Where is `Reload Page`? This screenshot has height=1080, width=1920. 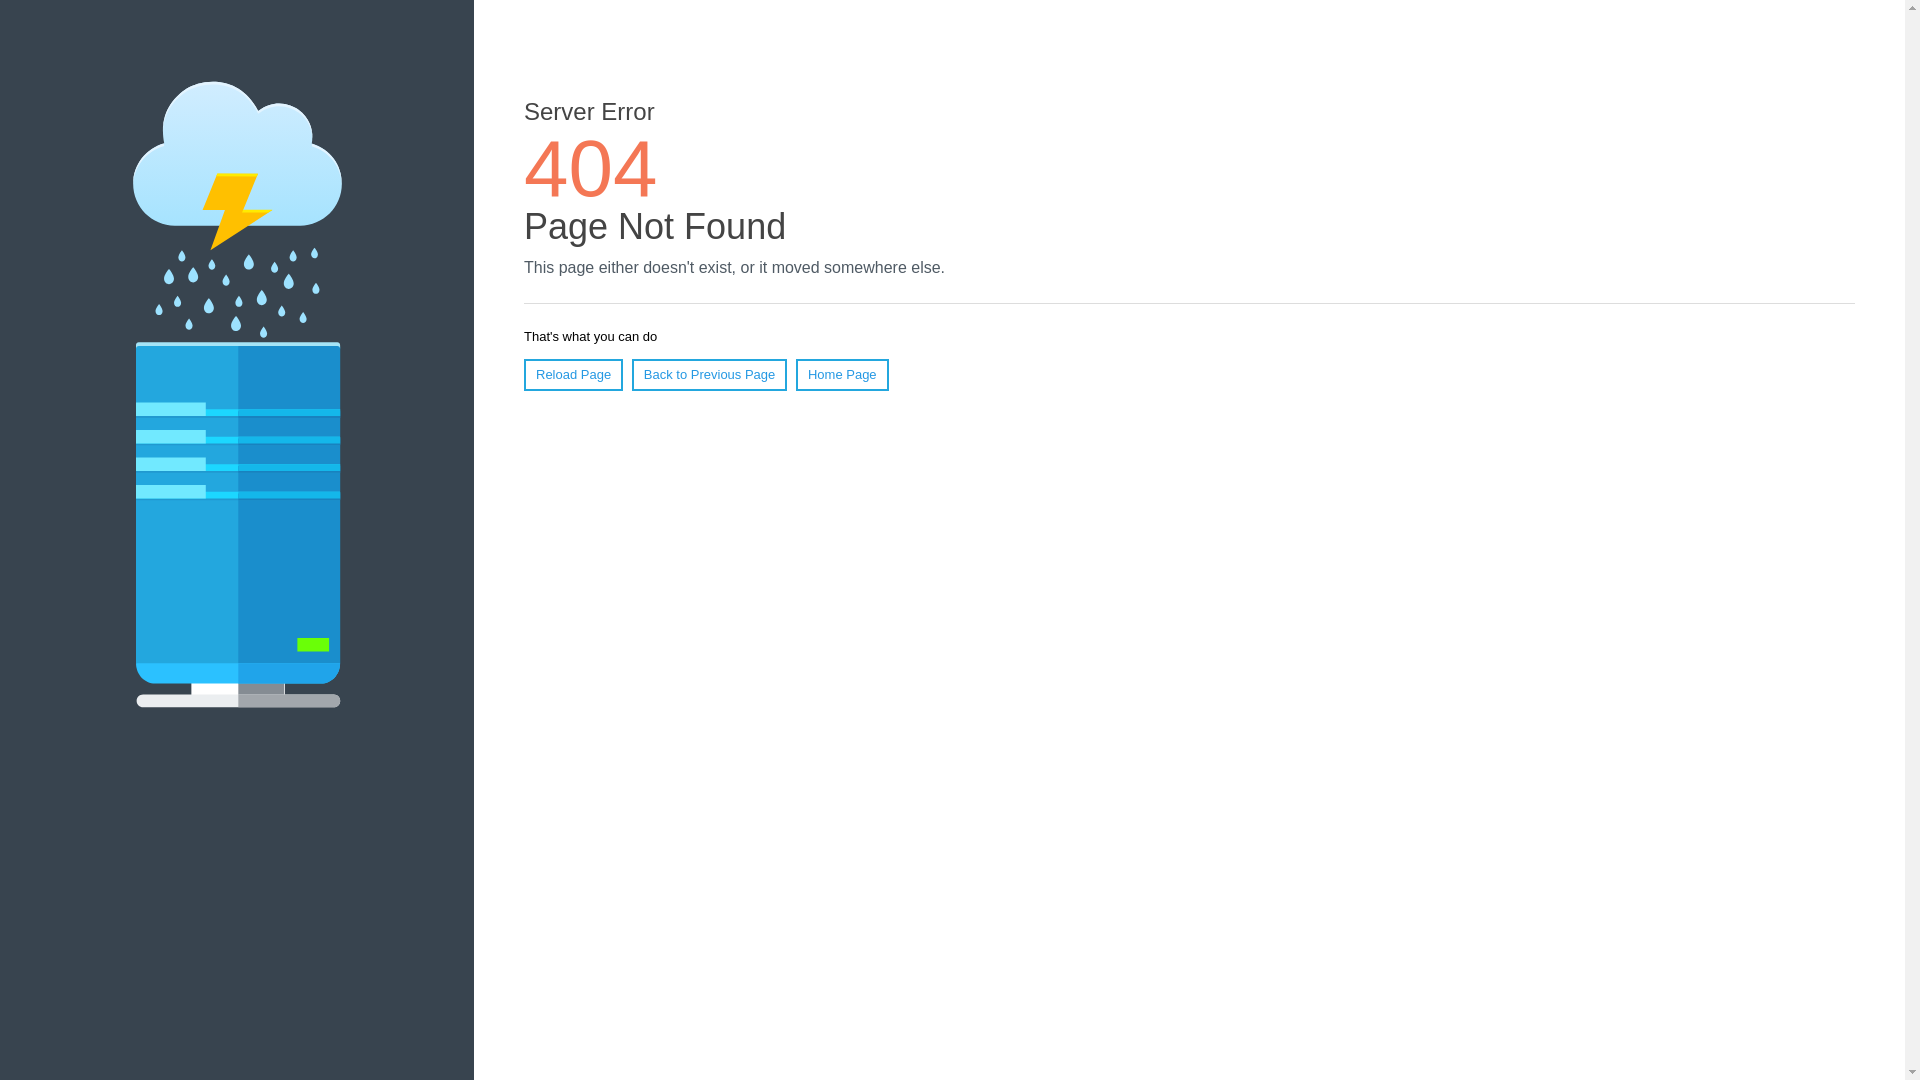 Reload Page is located at coordinates (574, 375).